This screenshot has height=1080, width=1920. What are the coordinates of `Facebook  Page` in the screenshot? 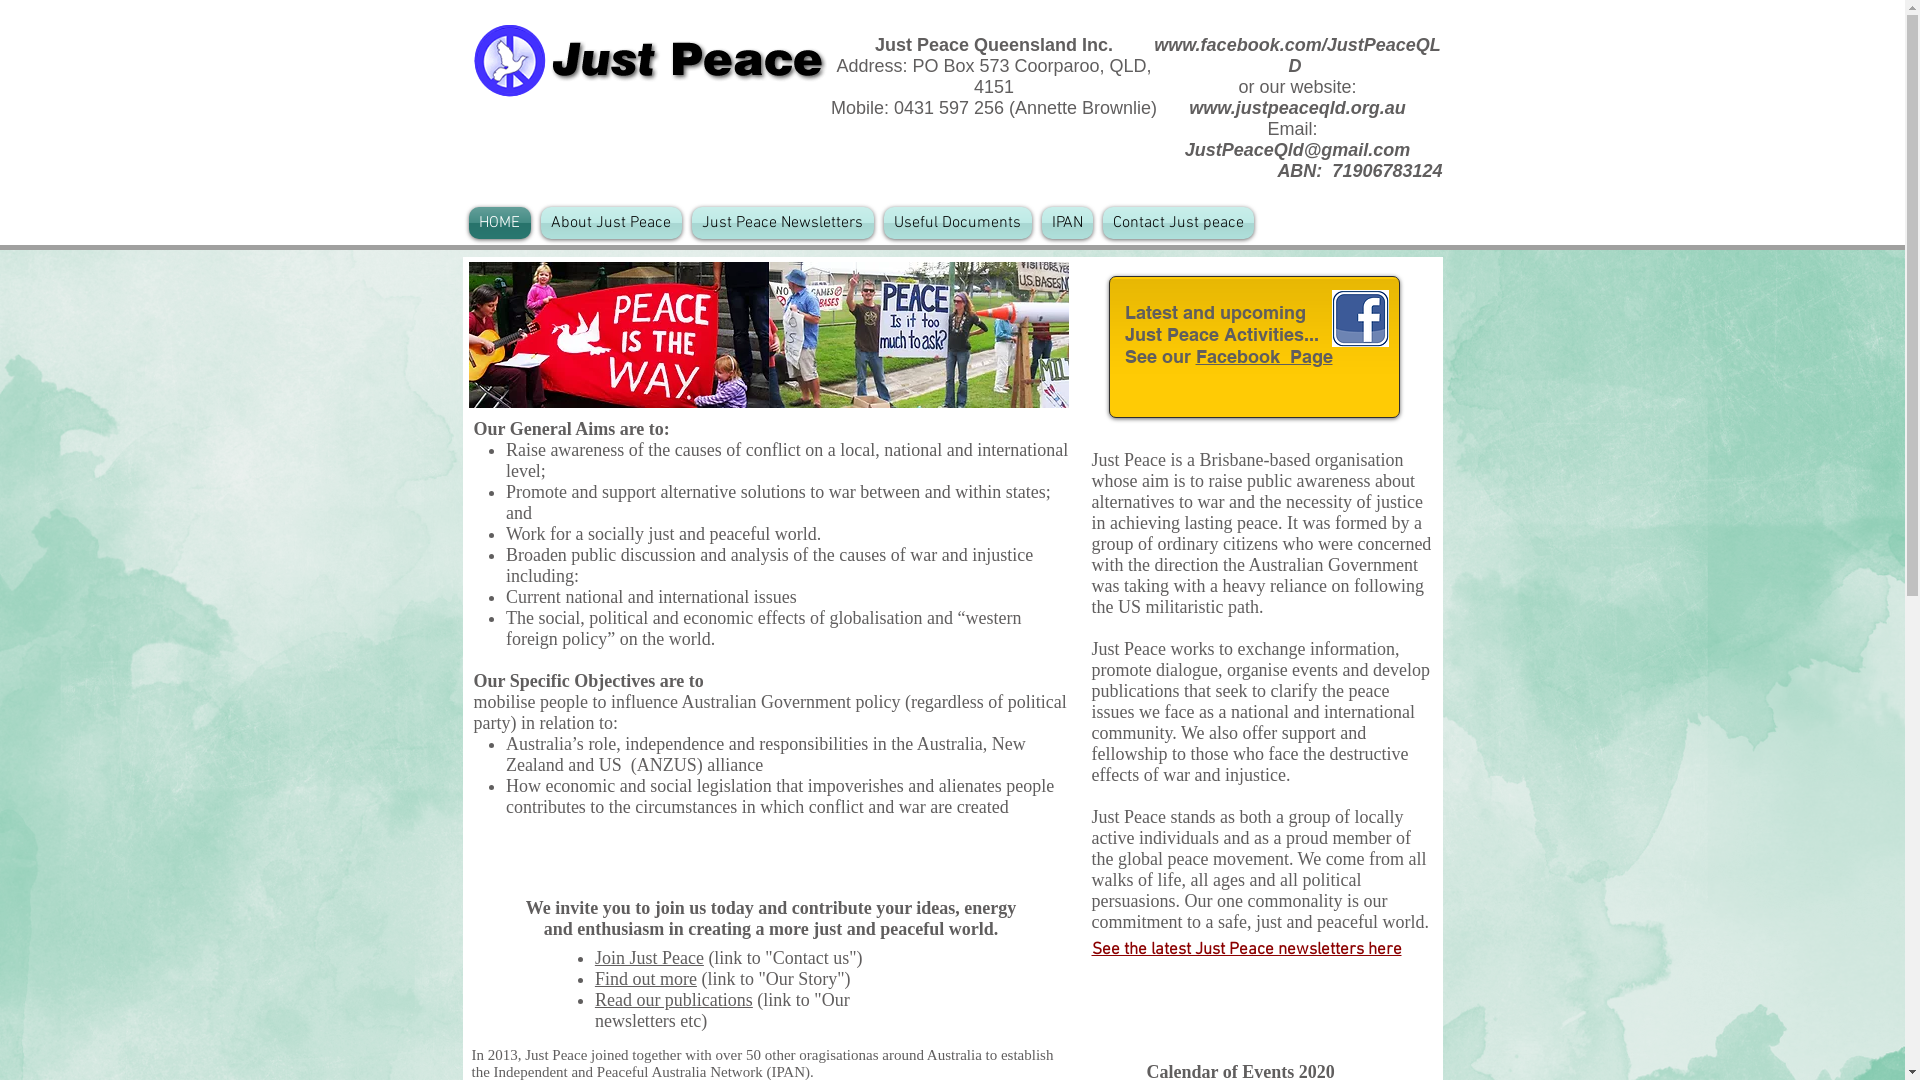 It's located at (1264, 356).